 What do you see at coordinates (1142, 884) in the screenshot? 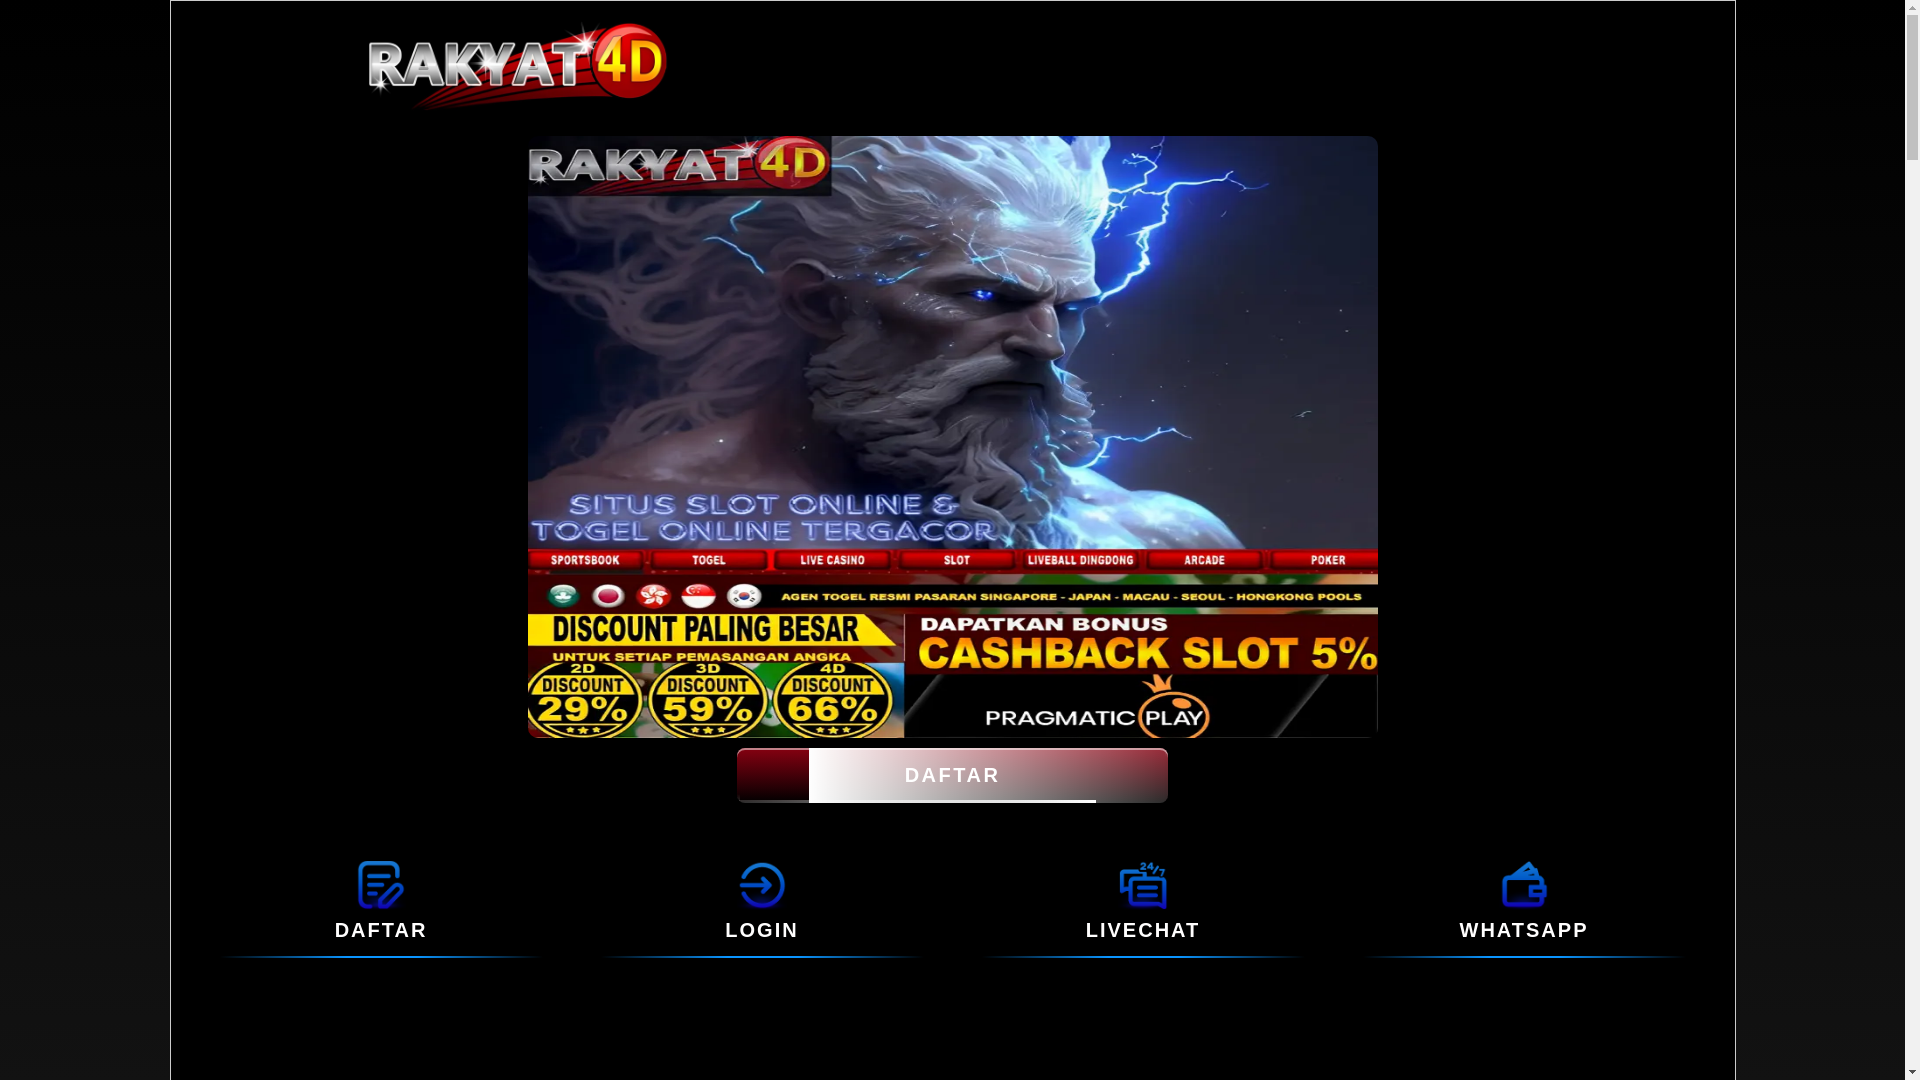
I see `LIVECHAT` at bounding box center [1142, 884].